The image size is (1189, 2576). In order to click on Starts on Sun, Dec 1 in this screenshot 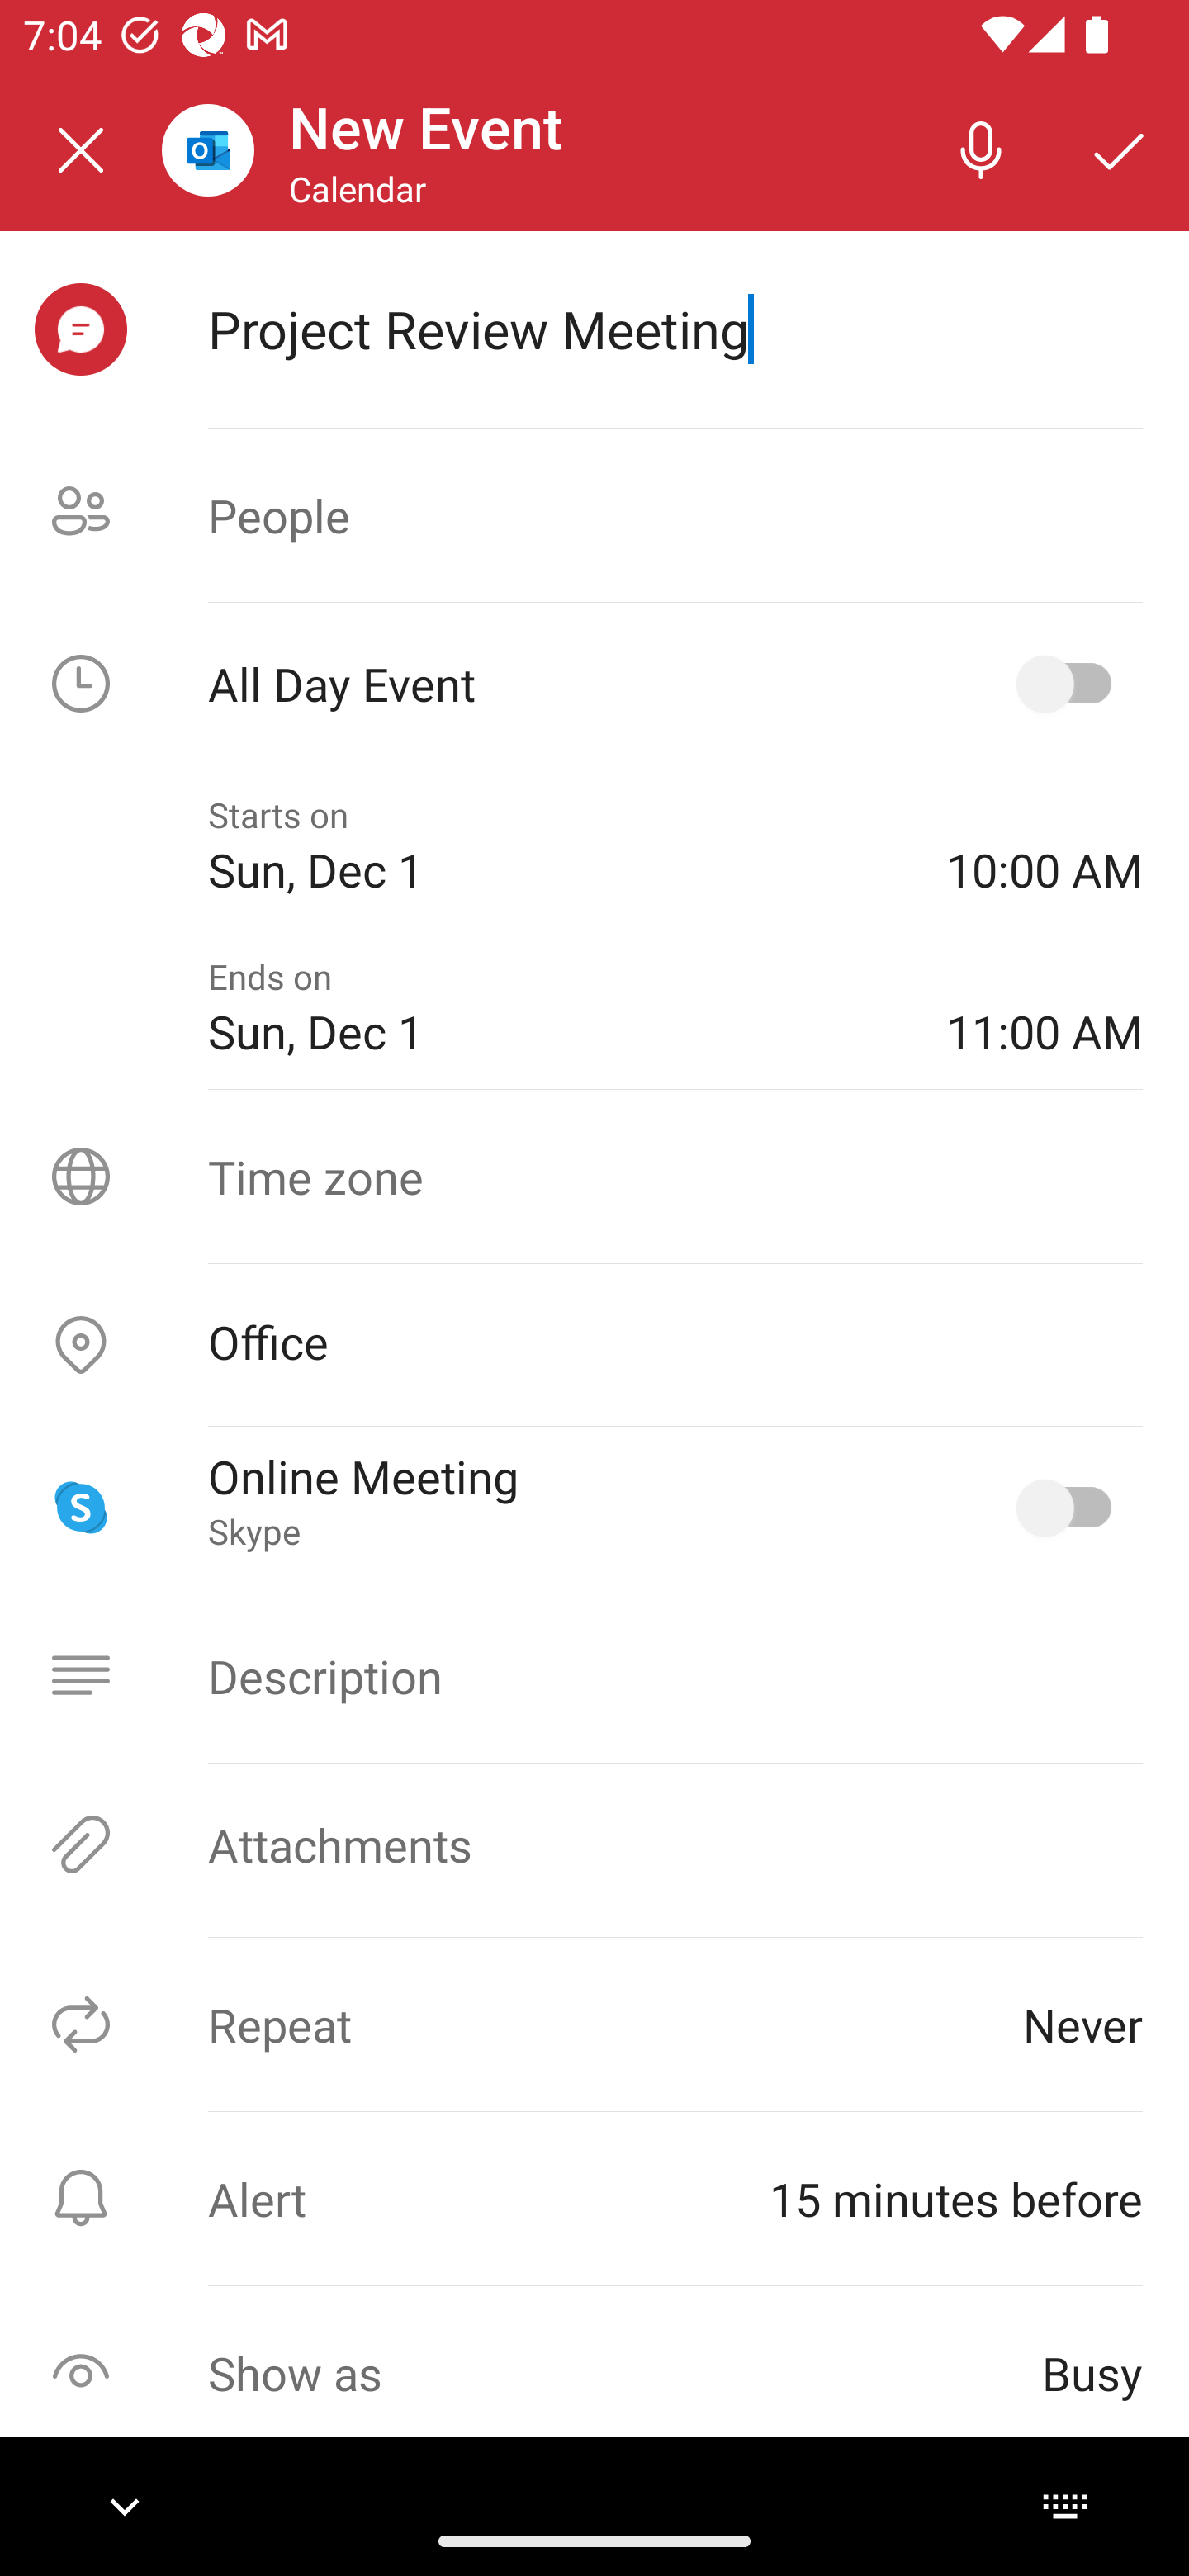, I will do `click(553, 845)`.